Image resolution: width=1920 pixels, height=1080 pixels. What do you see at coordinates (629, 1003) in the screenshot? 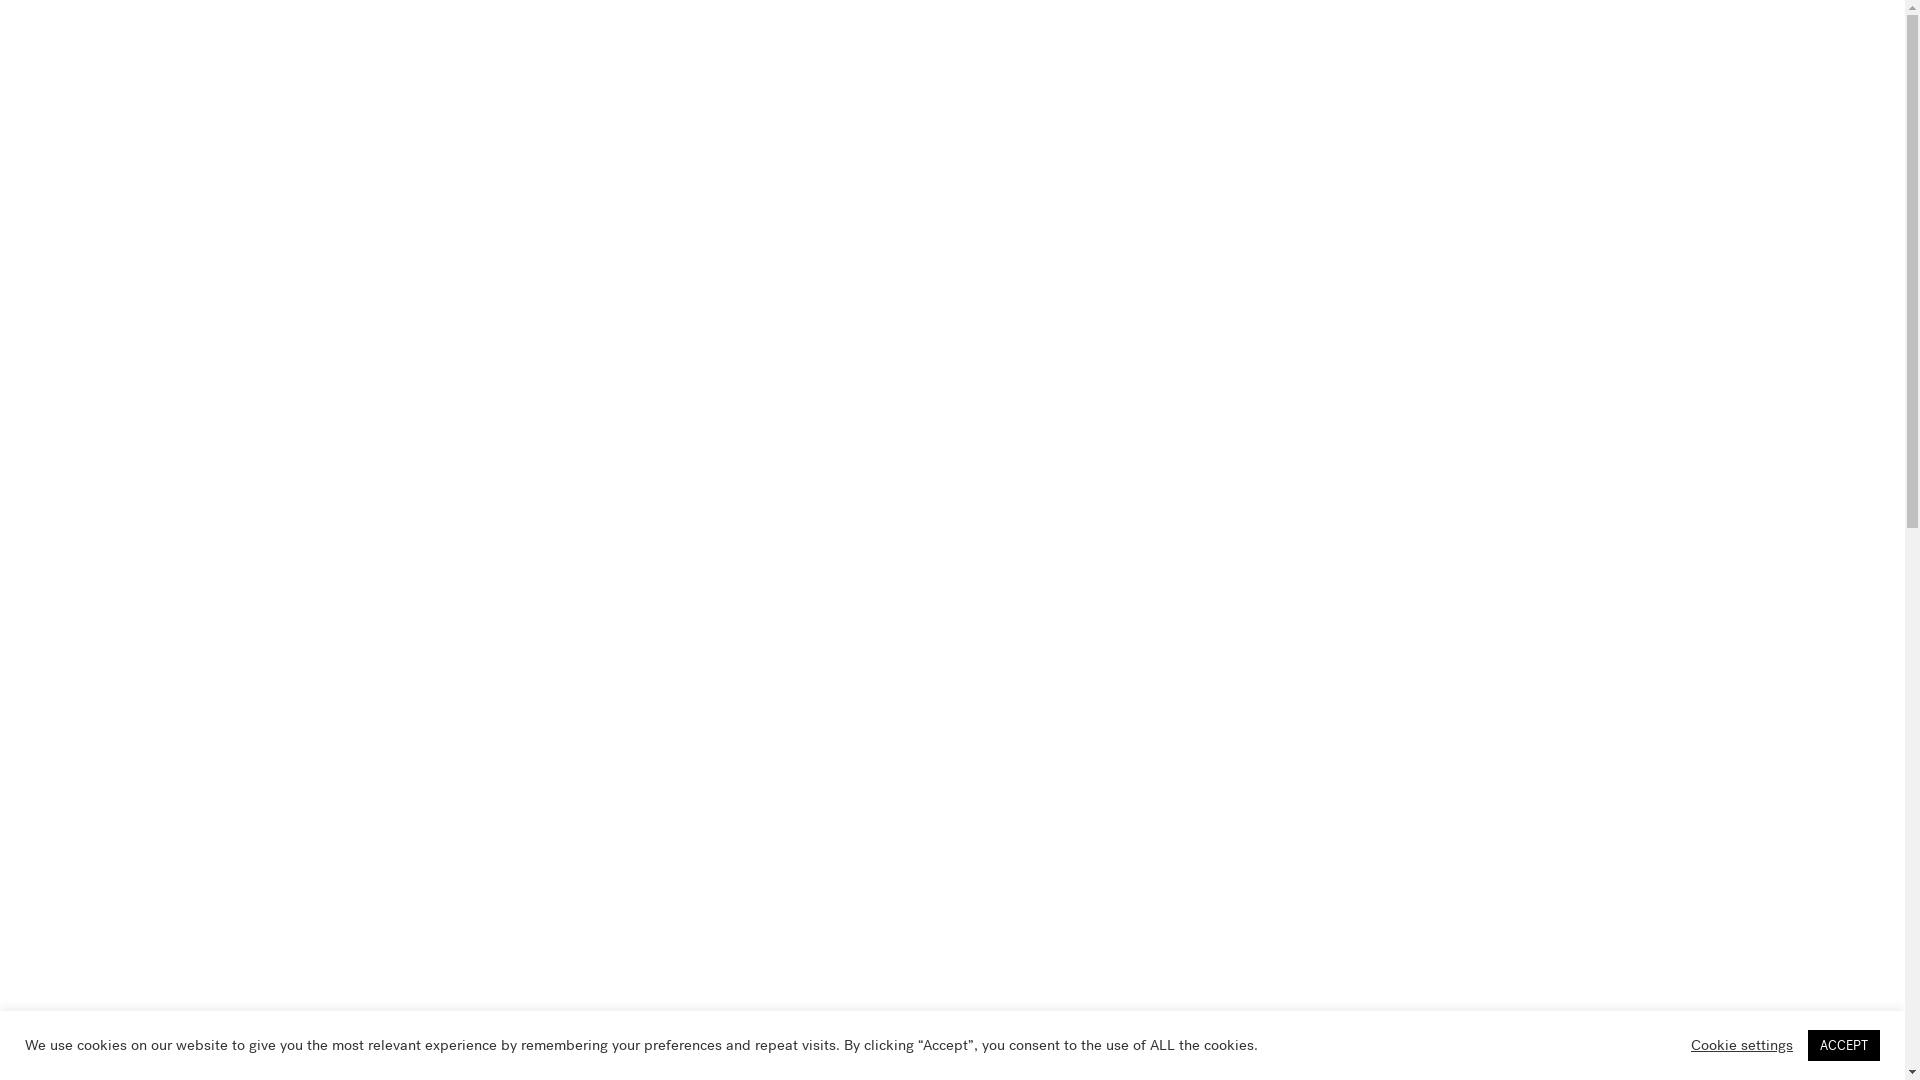
I see `https://www.zsis.ch` at bounding box center [629, 1003].